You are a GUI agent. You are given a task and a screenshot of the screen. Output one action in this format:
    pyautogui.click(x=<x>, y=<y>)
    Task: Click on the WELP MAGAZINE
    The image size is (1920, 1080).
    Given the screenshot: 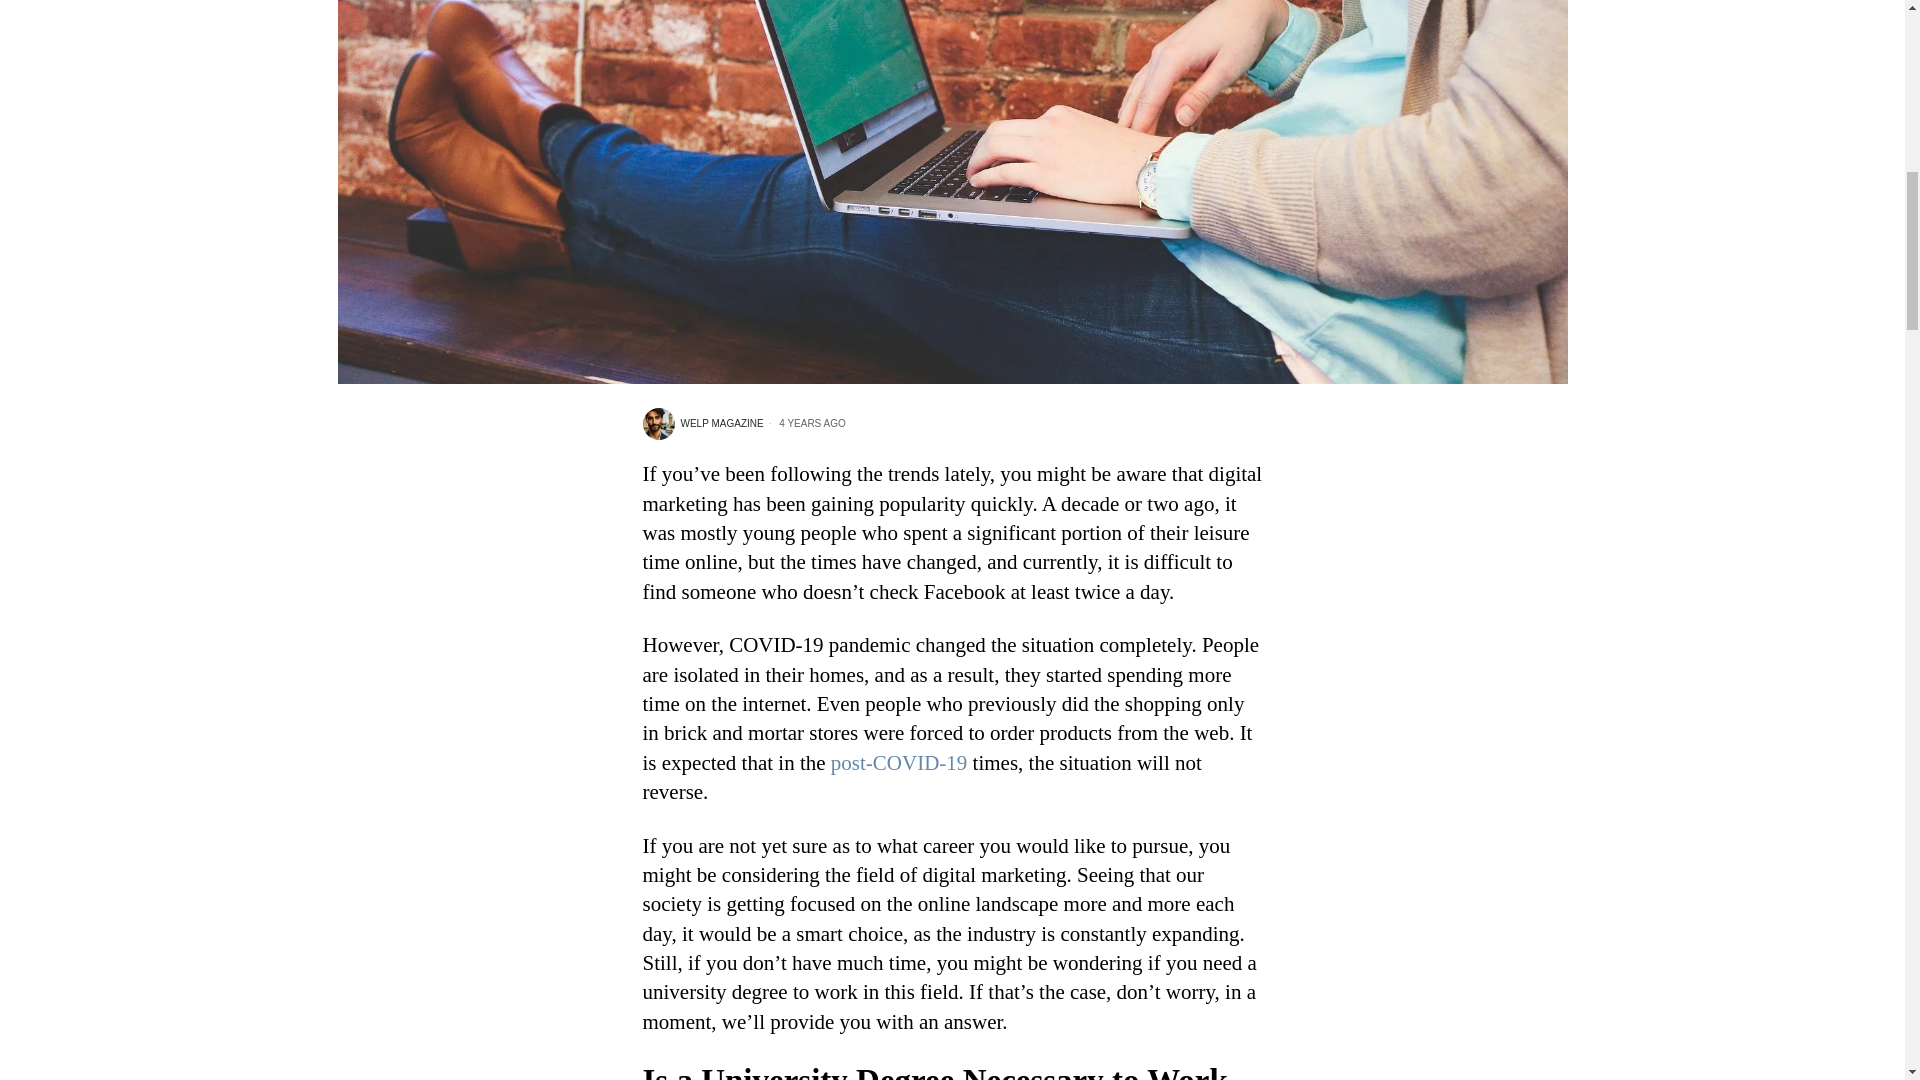 What is the action you would take?
    pyautogui.click(x=702, y=424)
    